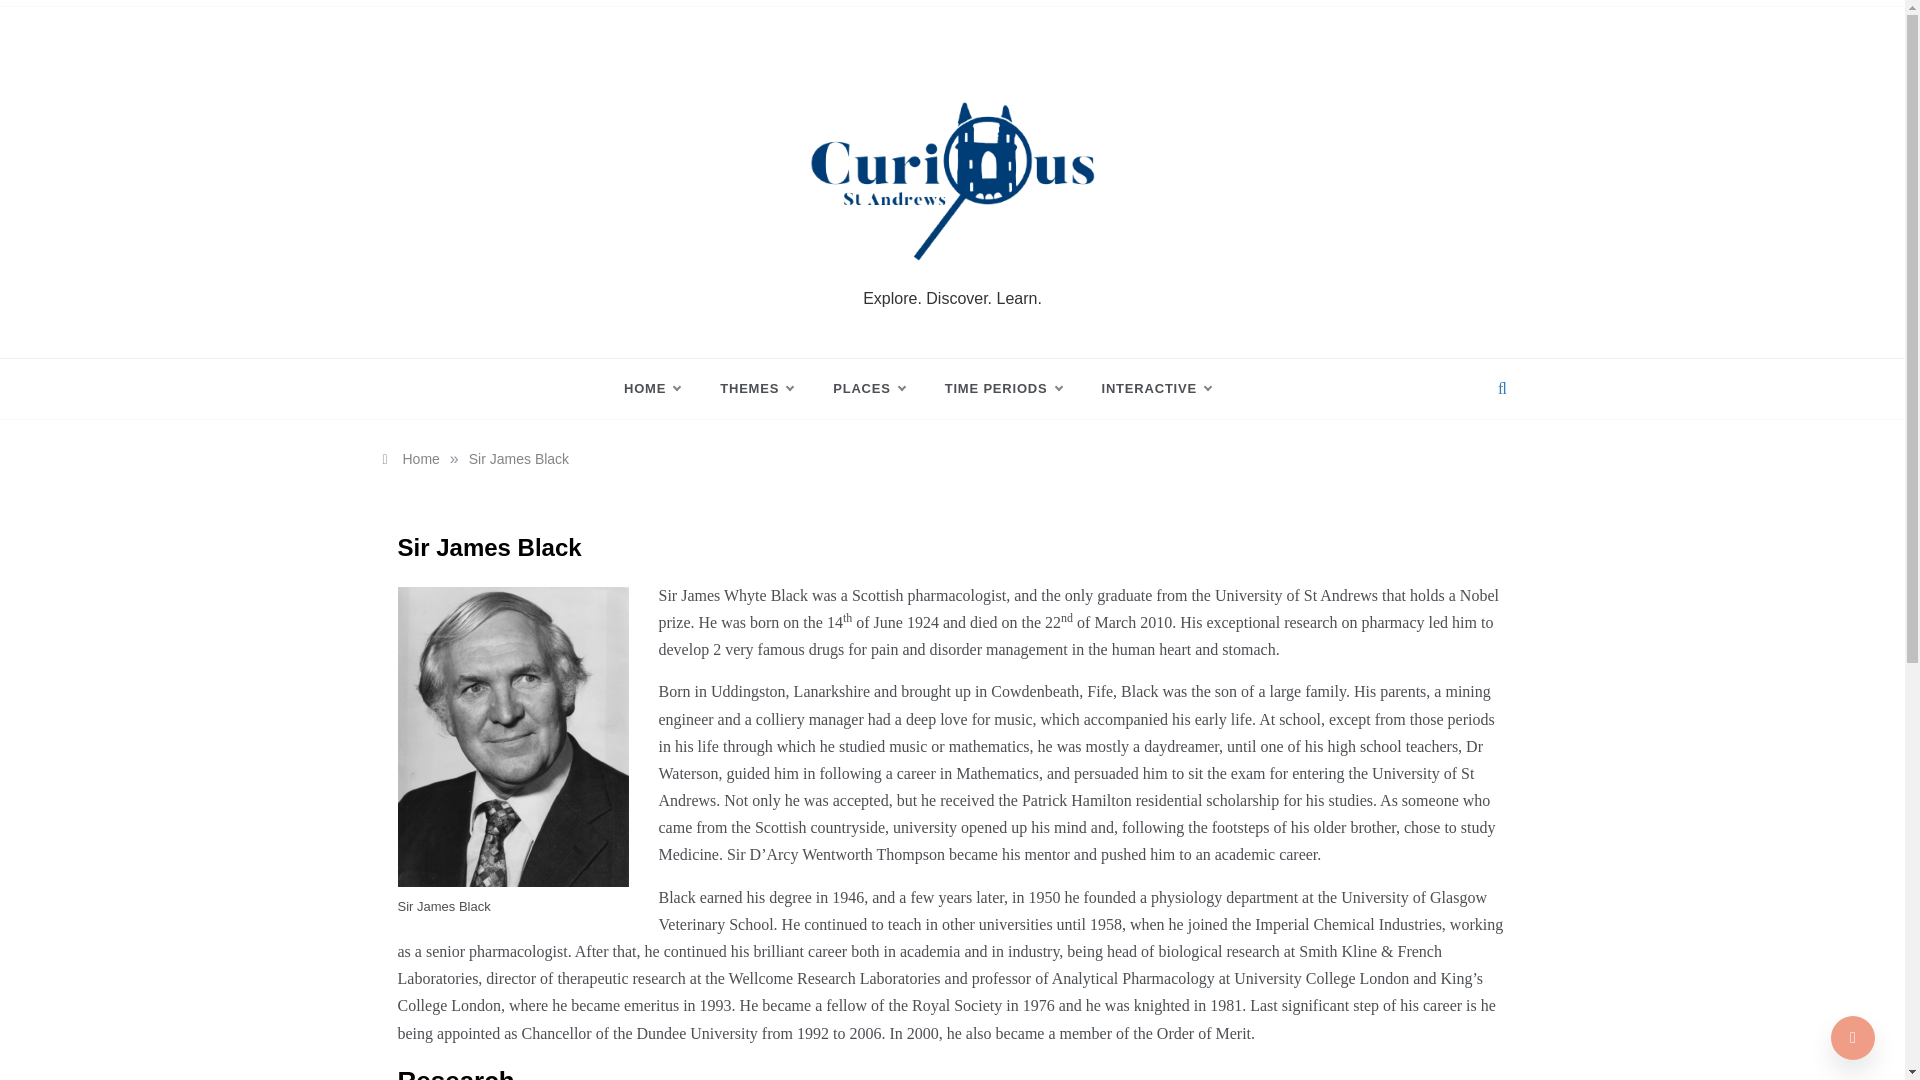 The width and height of the screenshot is (1920, 1080). Describe the element at coordinates (868, 388) in the screenshot. I see `PLACES` at that location.